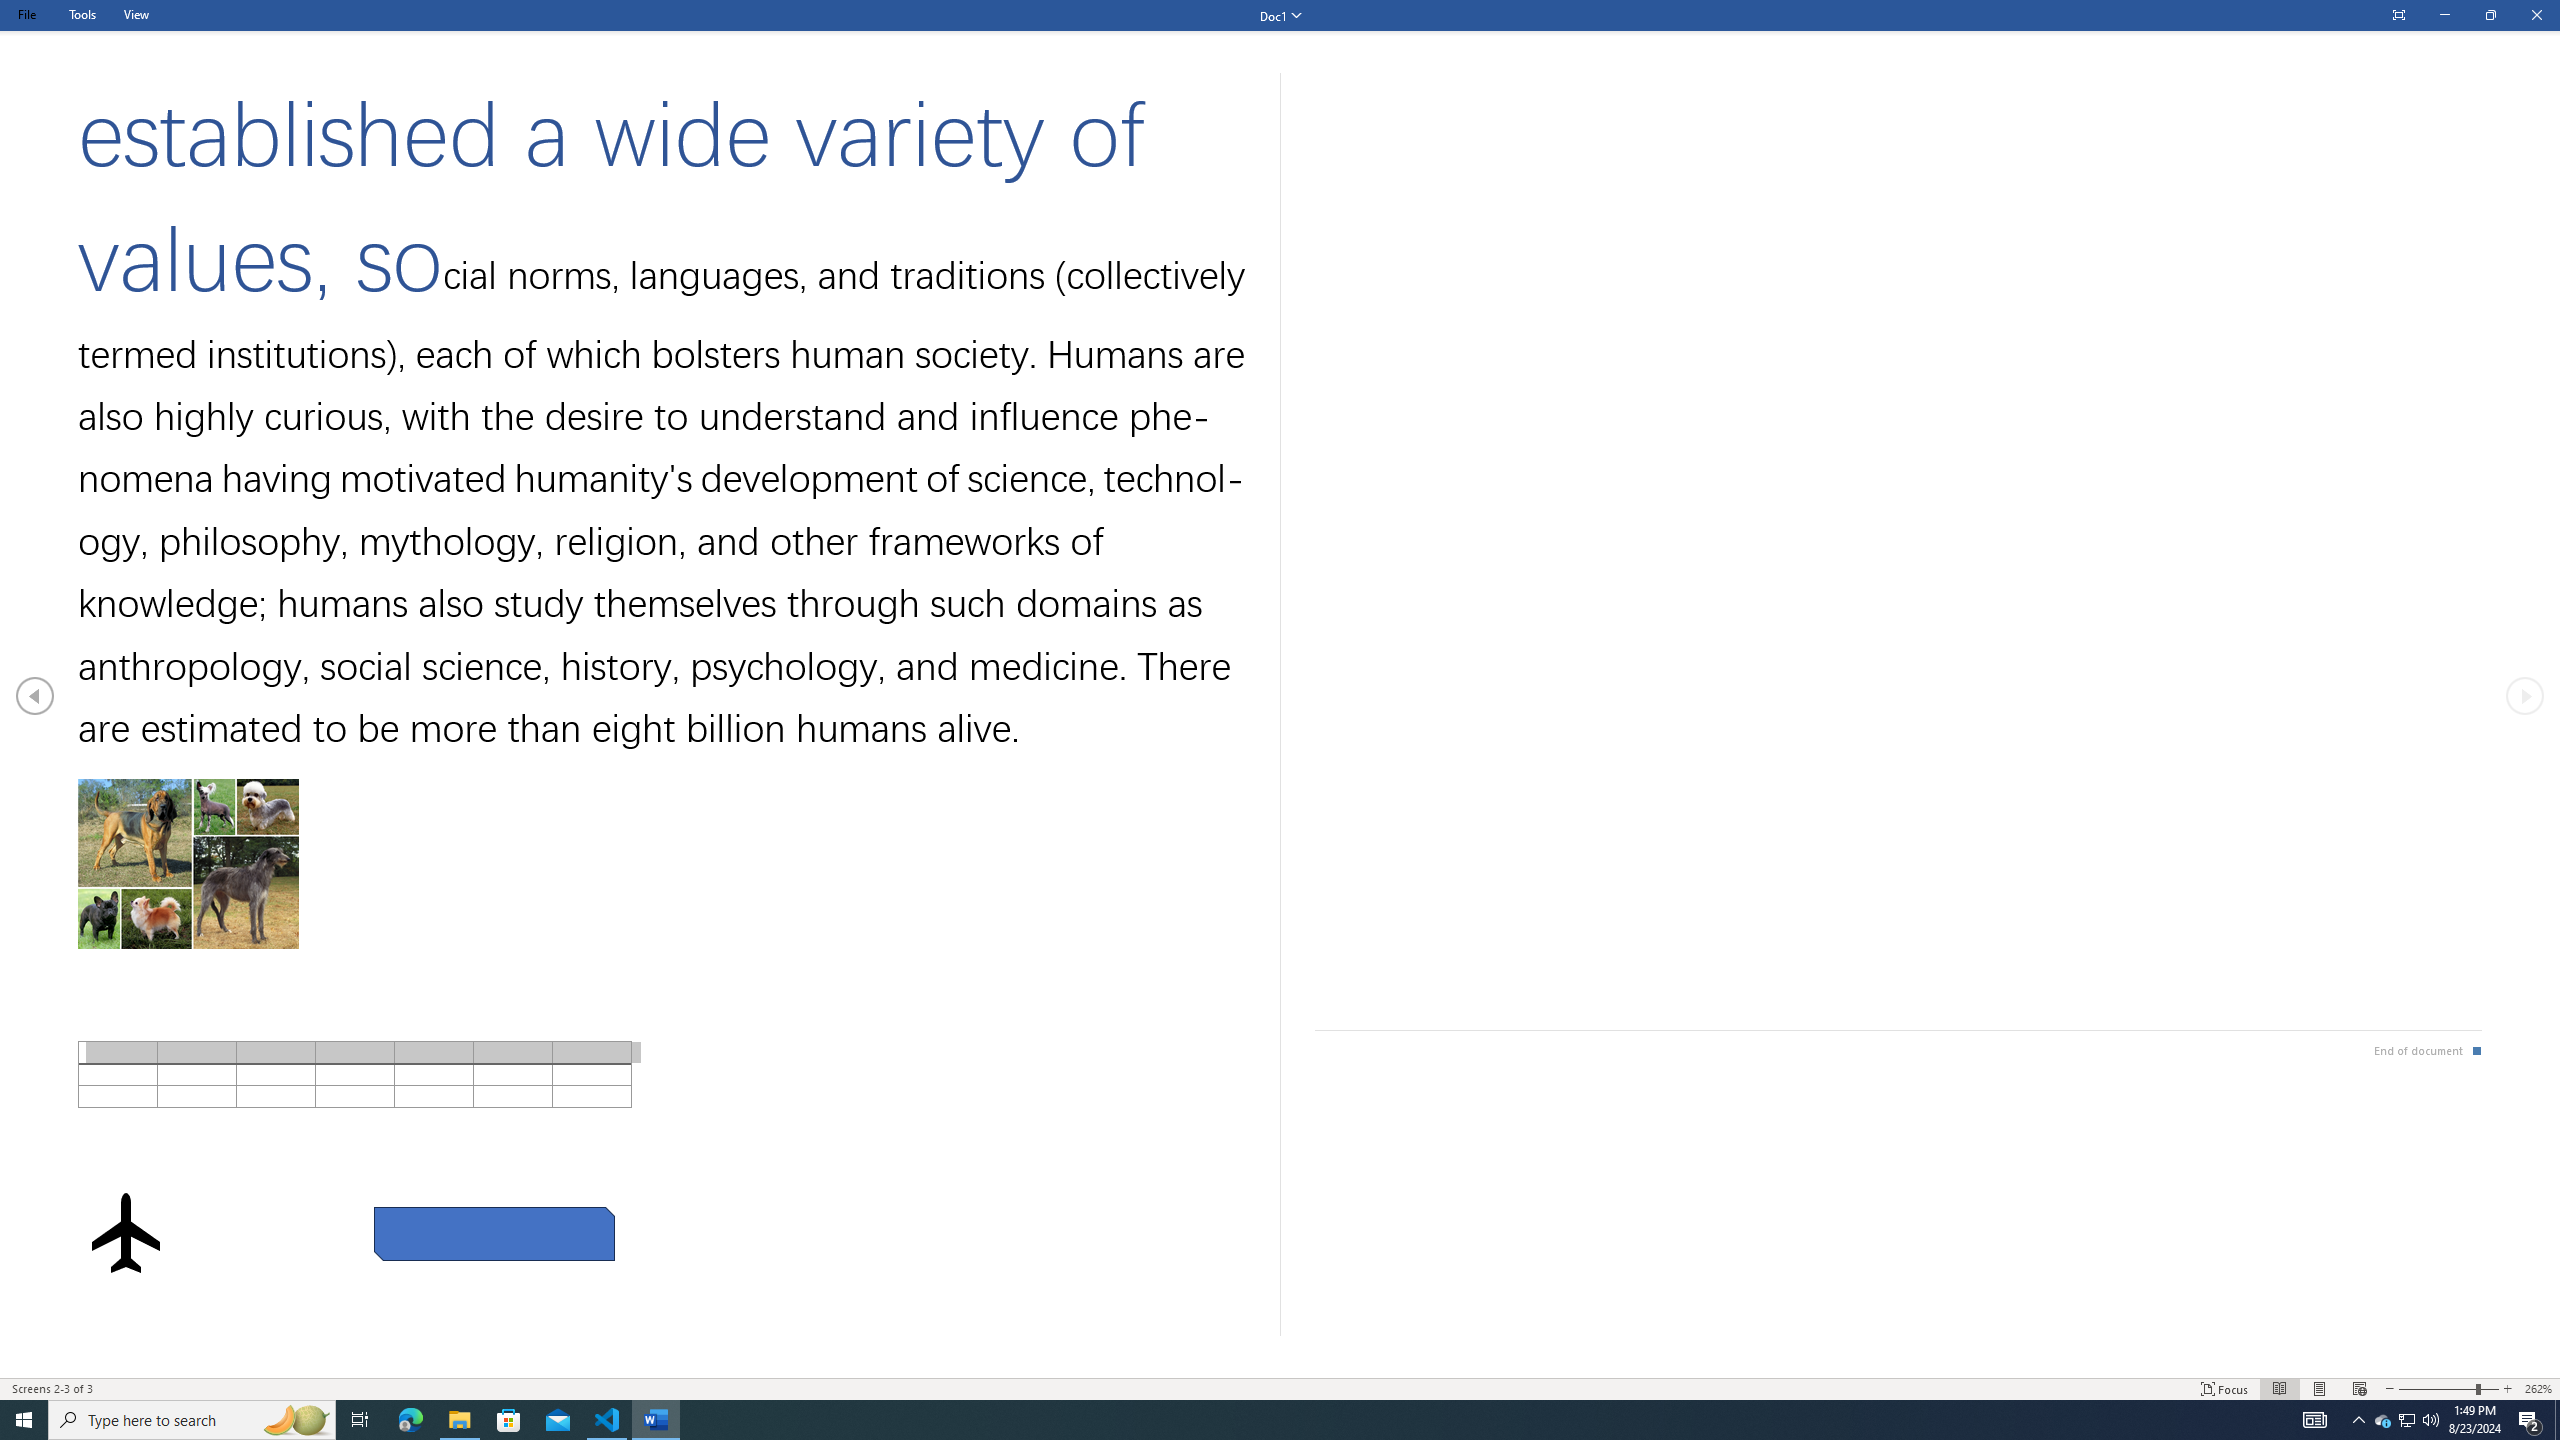 The height and width of the screenshot is (1440, 2560). What do you see at coordinates (2318, 1389) in the screenshot?
I see `Print Layout` at bounding box center [2318, 1389].